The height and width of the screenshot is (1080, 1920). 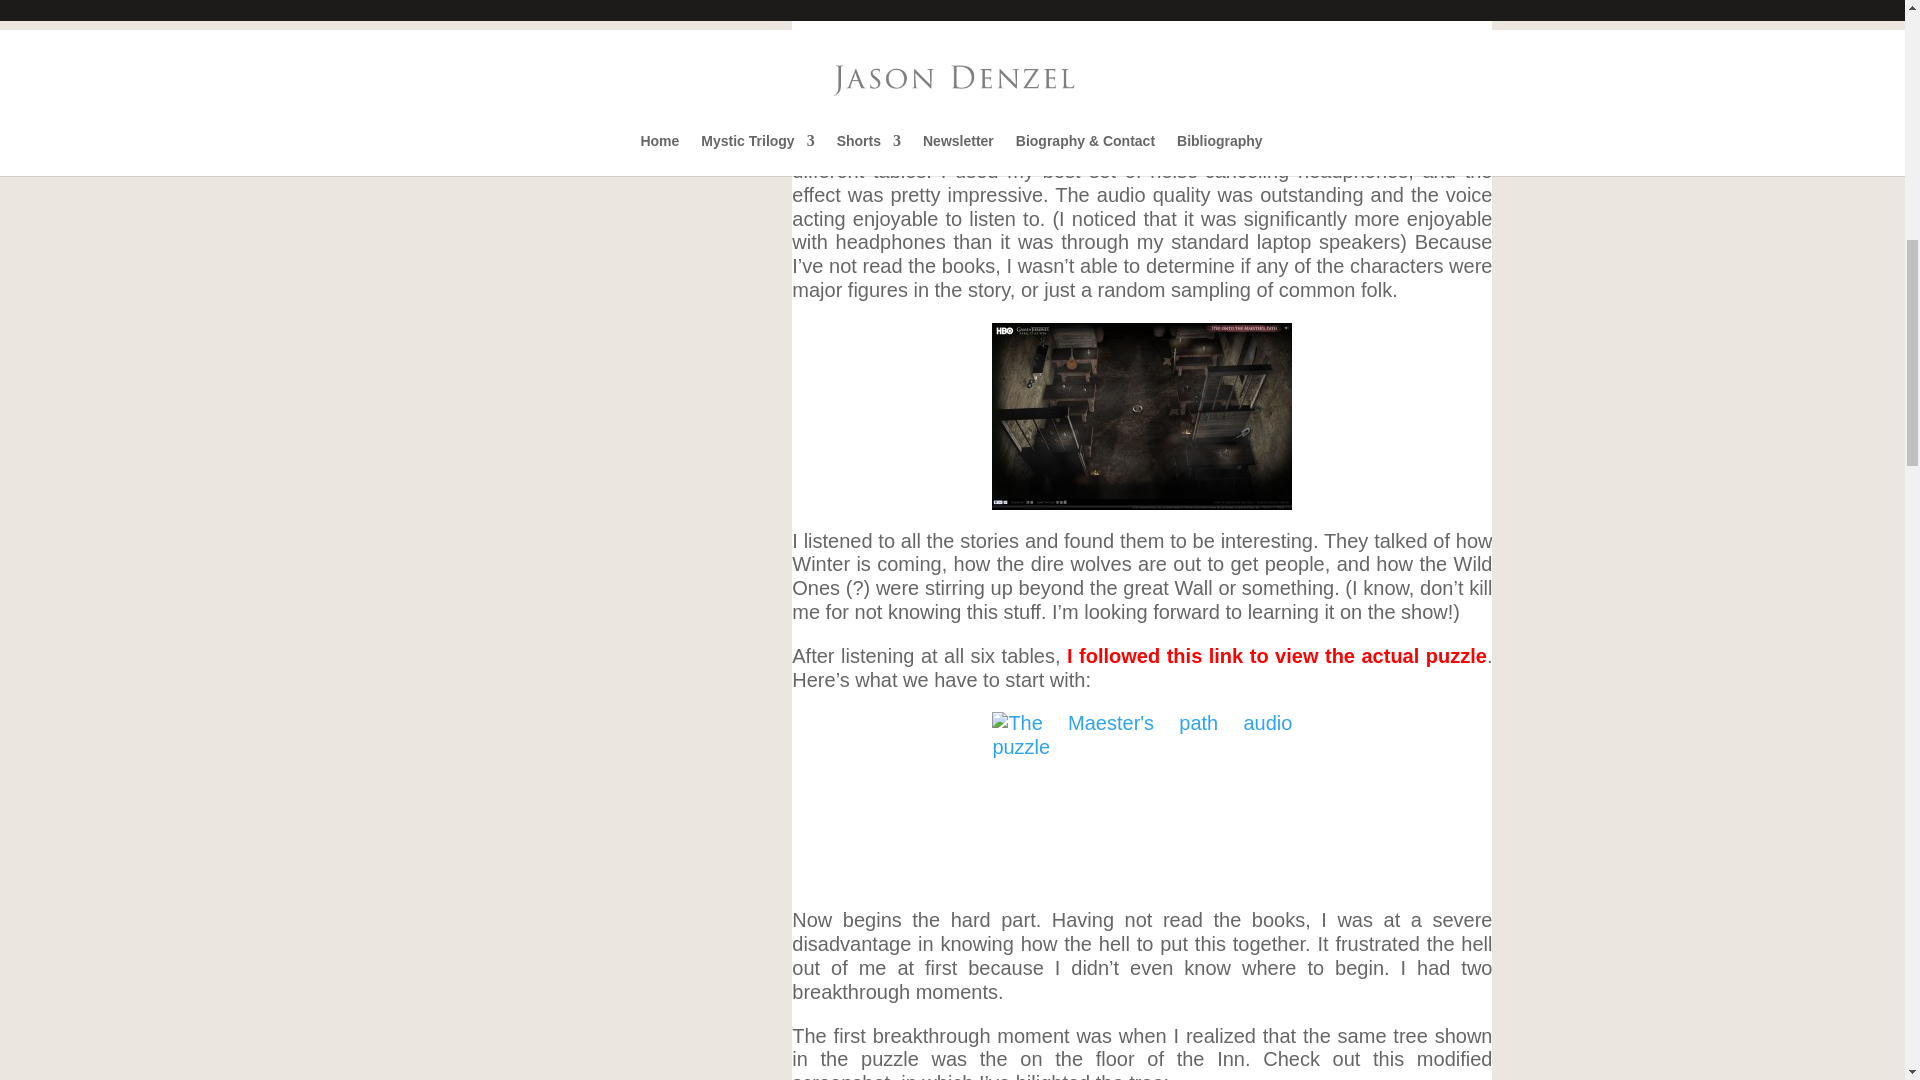 What do you see at coordinates (1142, 800) in the screenshot?
I see `The Maester's path audio puzzle` at bounding box center [1142, 800].